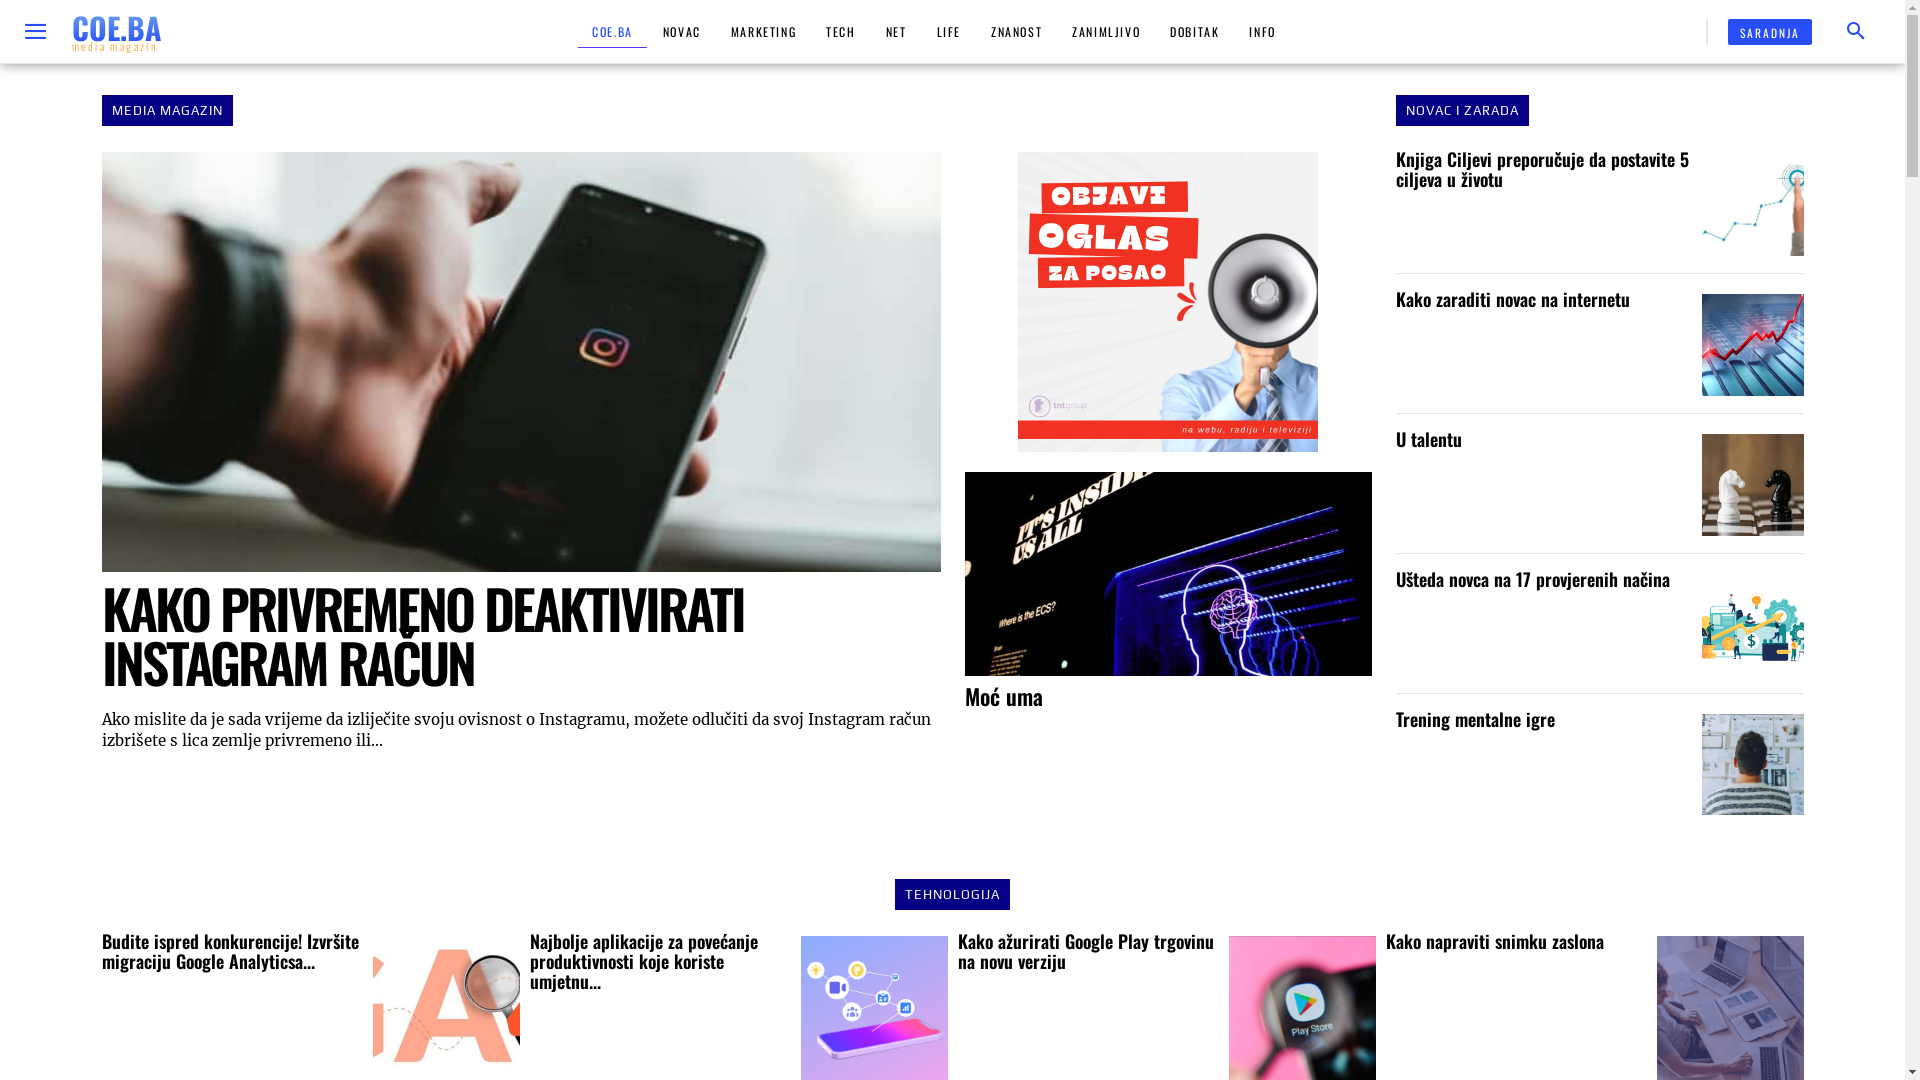 This screenshot has height=1080, width=1920. Describe the element at coordinates (764, 32) in the screenshot. I see `MARKETING` at that location.